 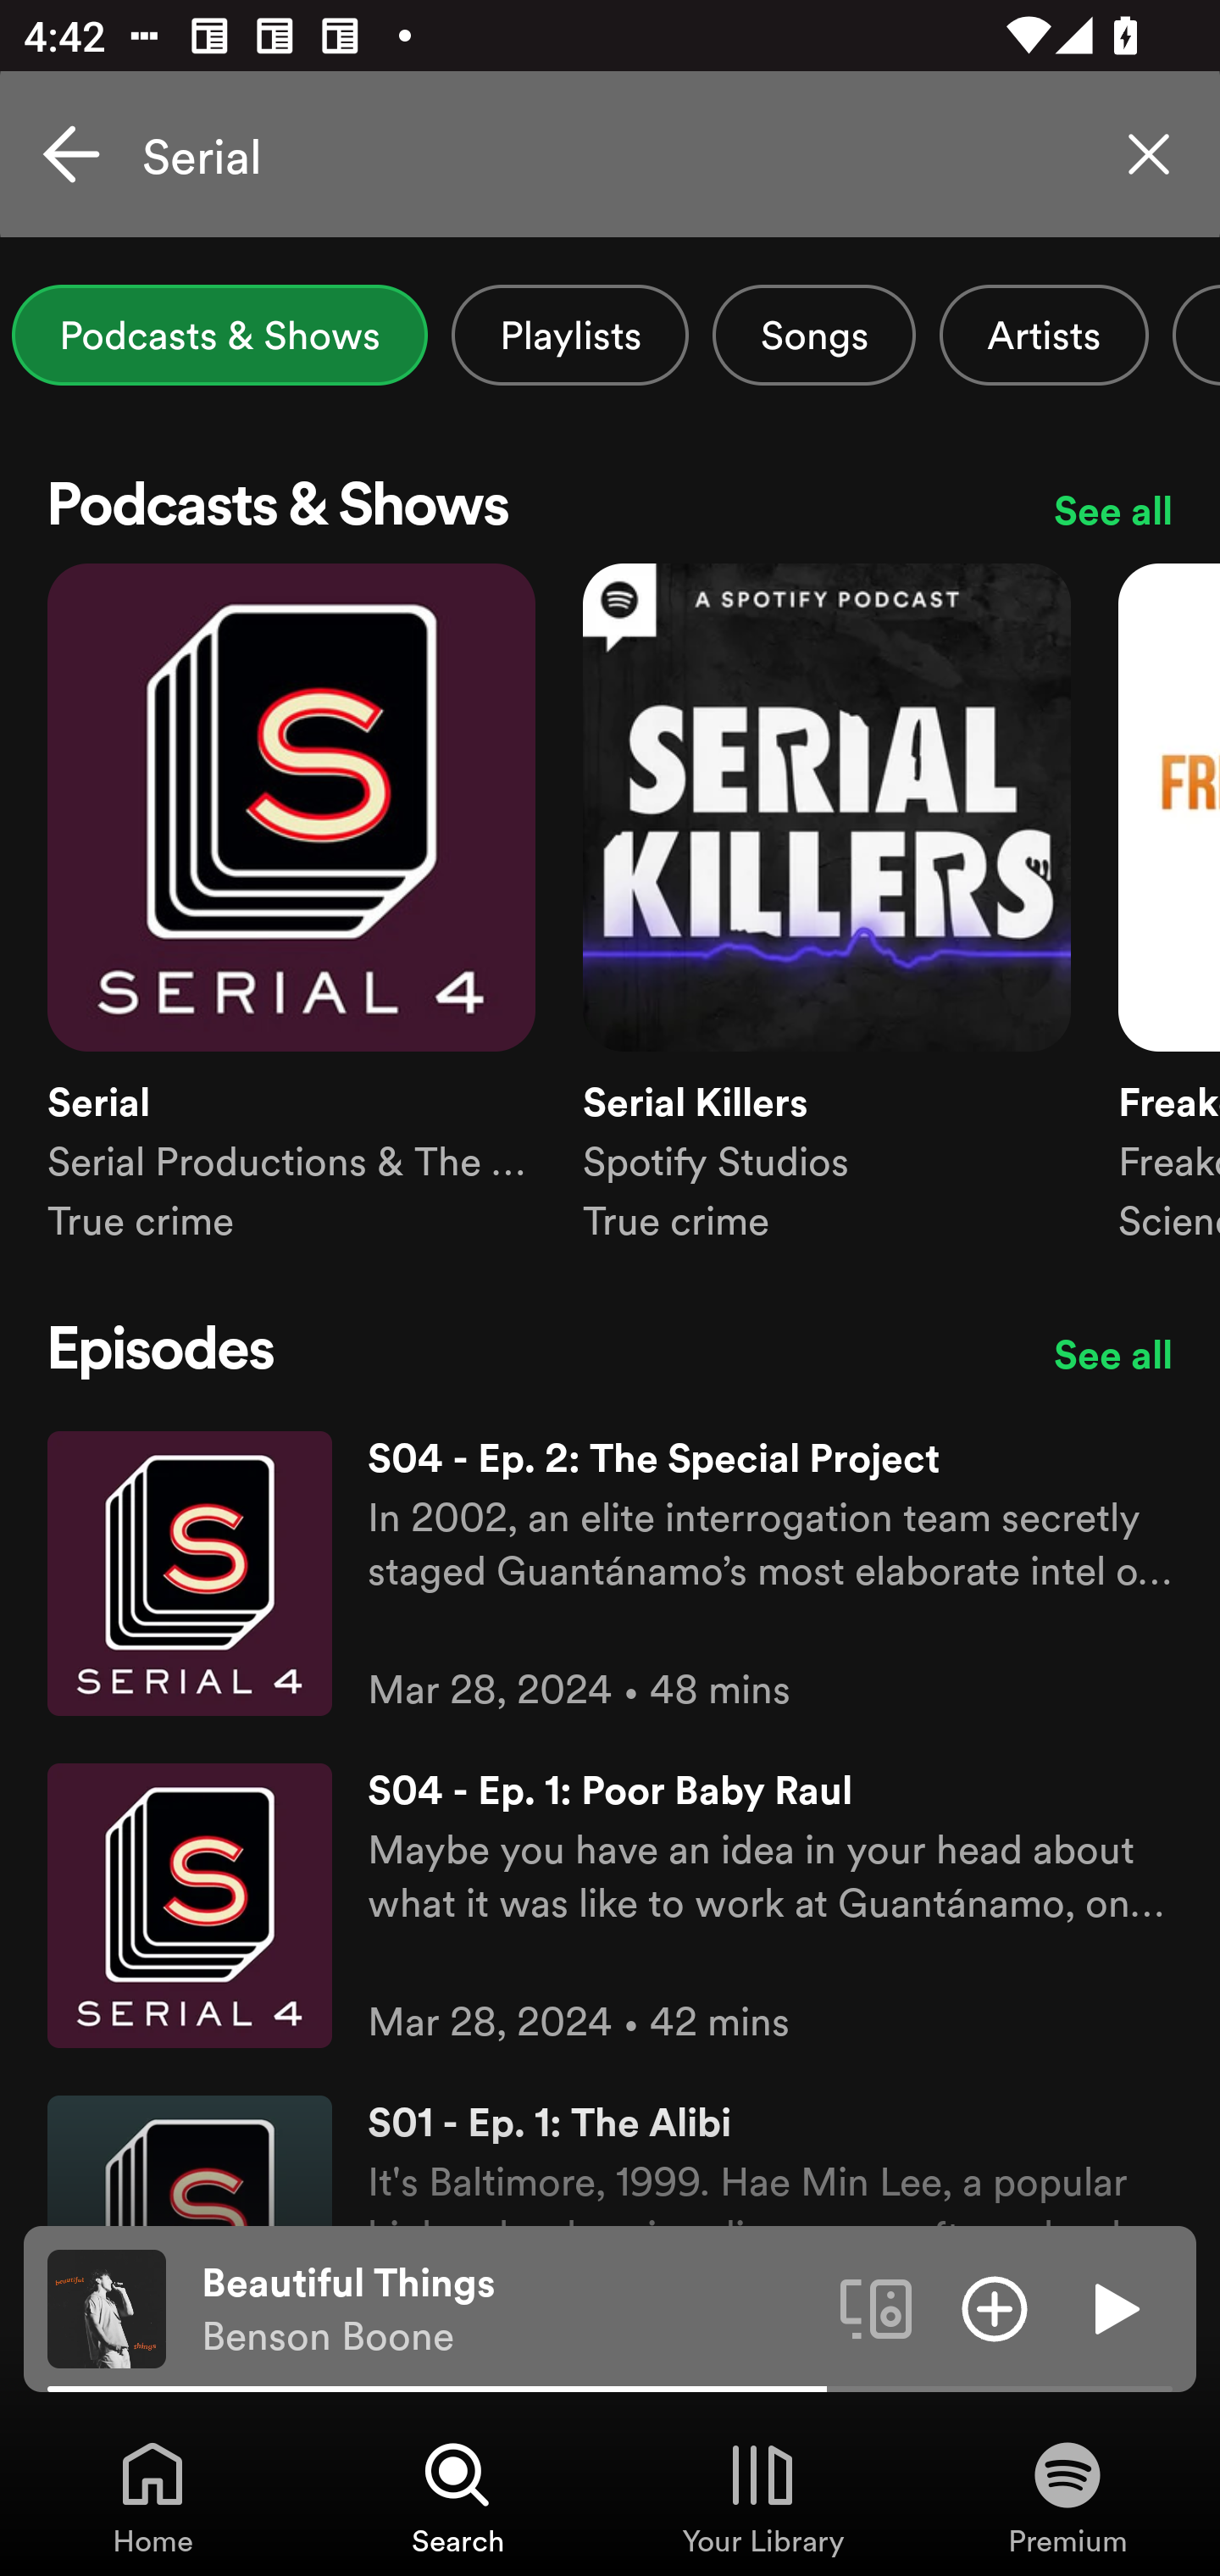 I want to click on Play, so click(x=1113, y=2307).